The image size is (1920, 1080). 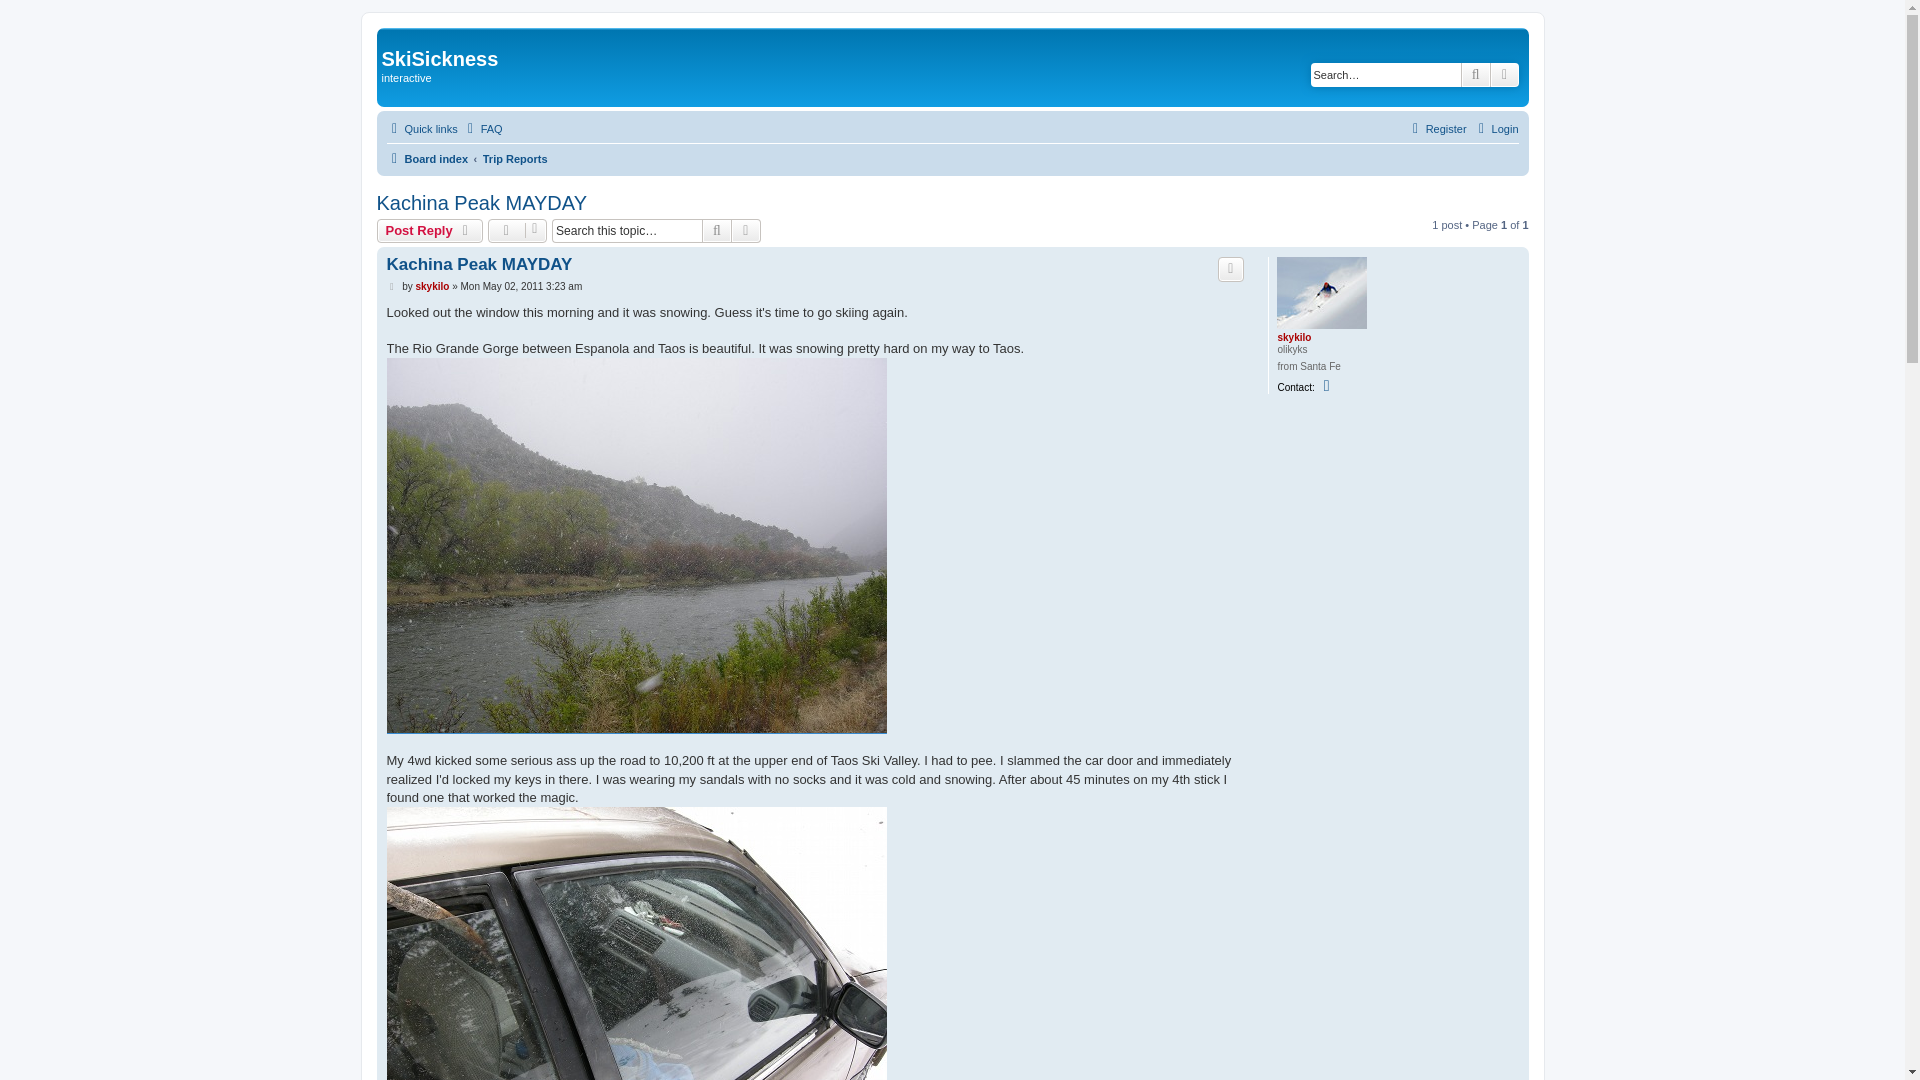 I want to click on Quick links, so click(x=420, y=128).